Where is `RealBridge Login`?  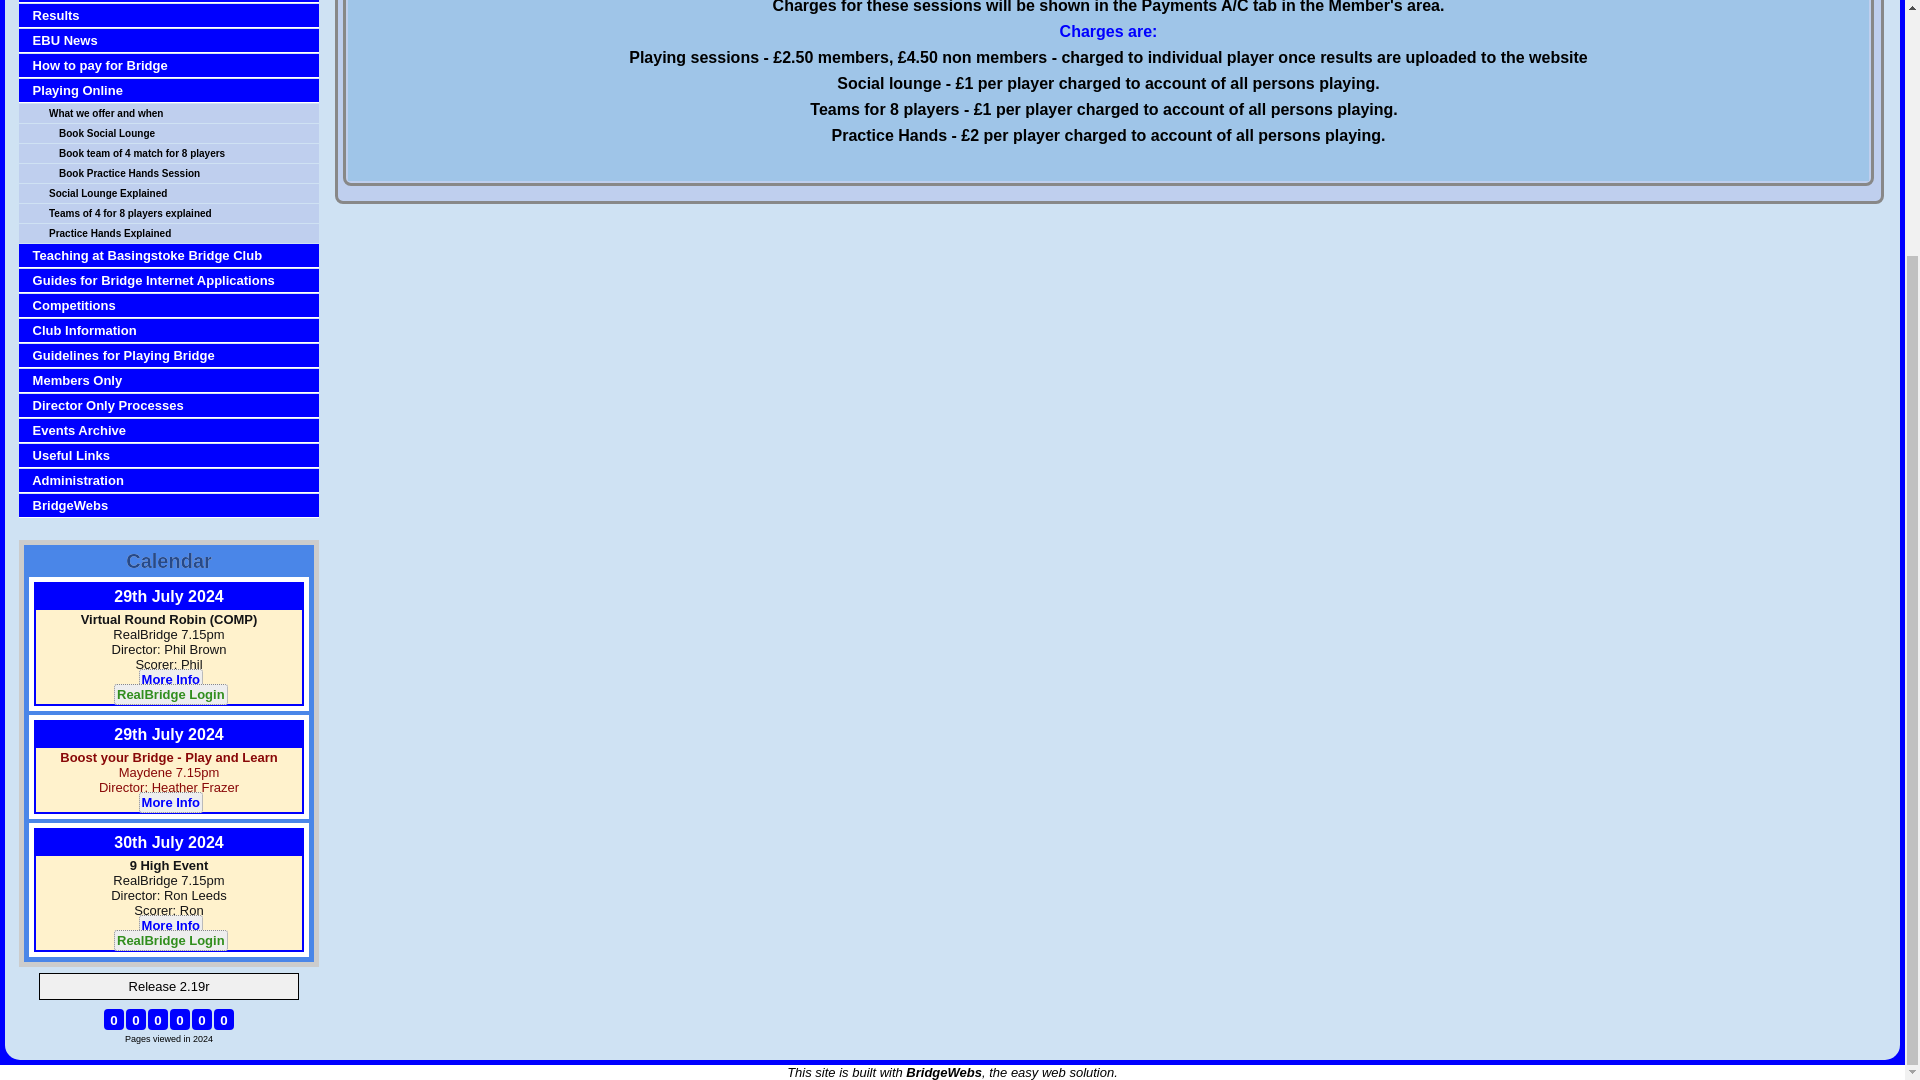
RealBridge Login is located at coordinates (170, 940).